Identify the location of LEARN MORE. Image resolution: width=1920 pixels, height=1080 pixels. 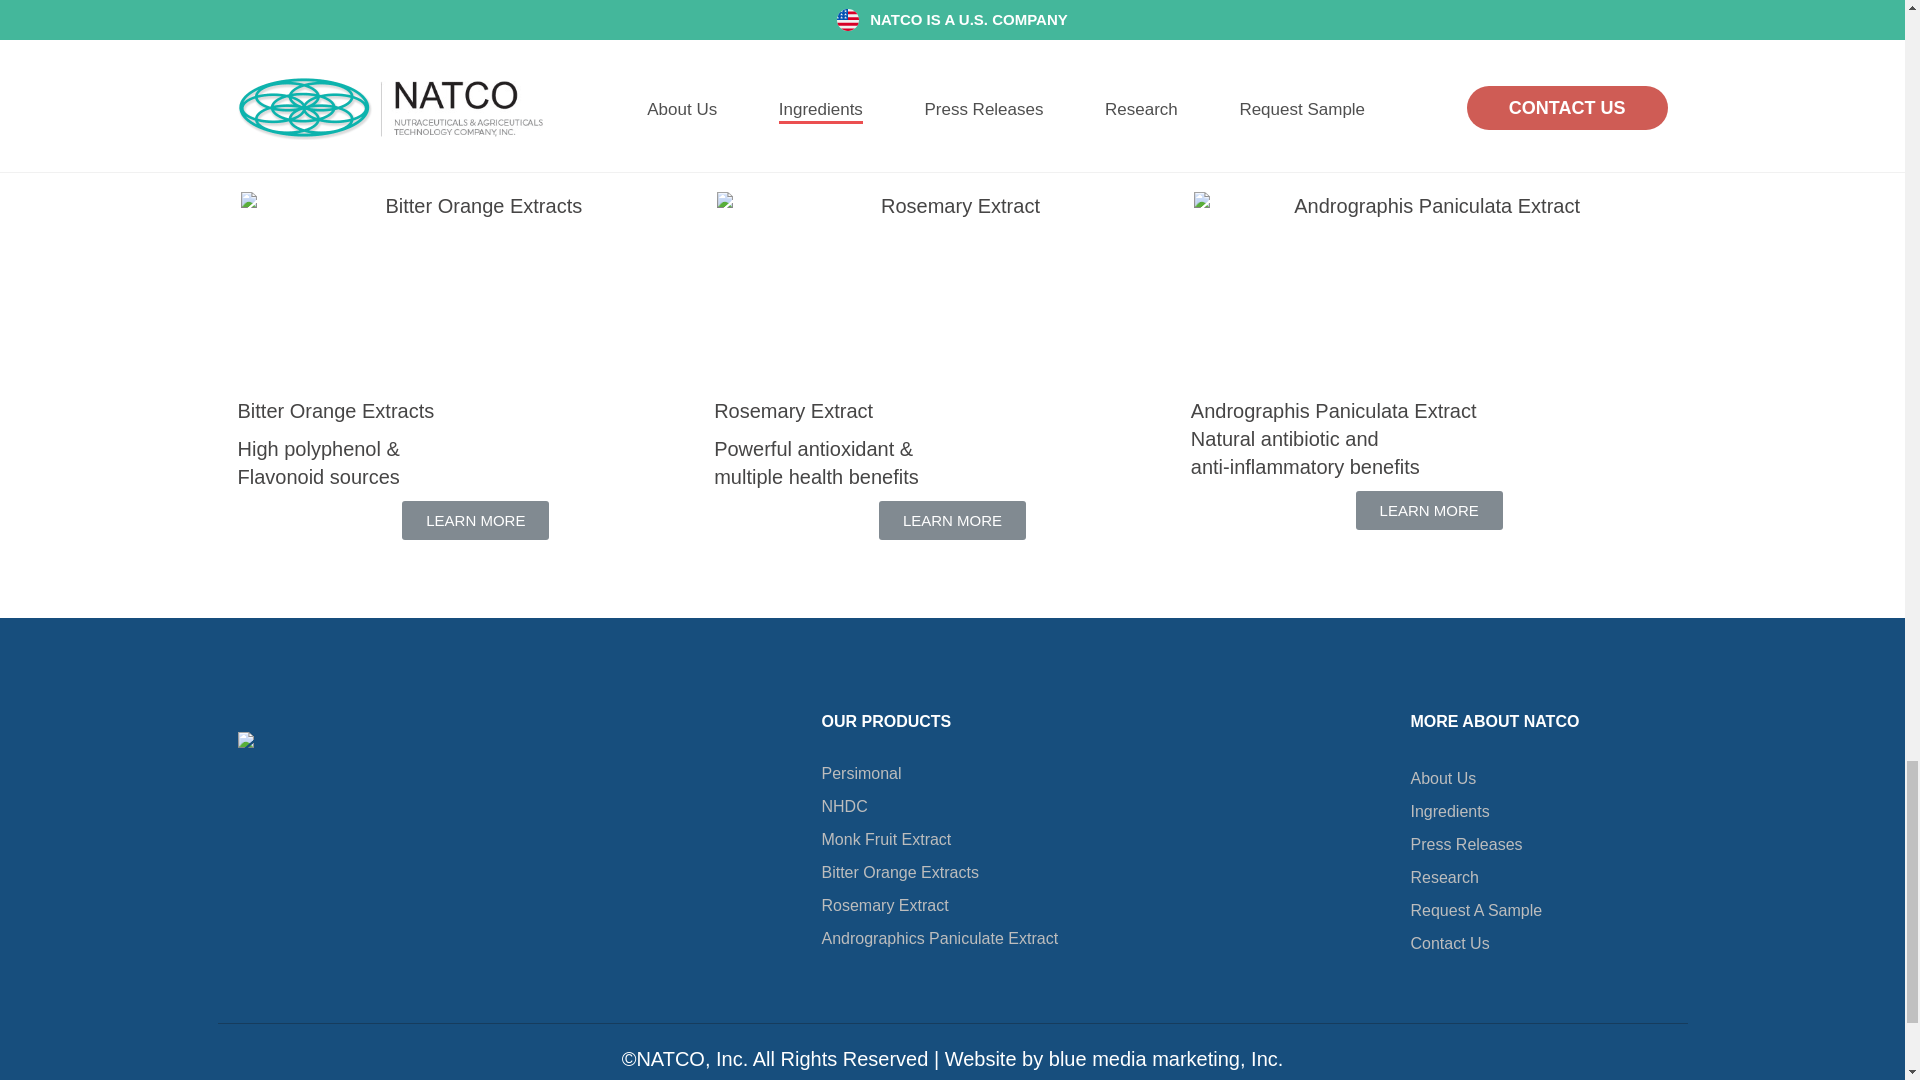
(1429, 510).